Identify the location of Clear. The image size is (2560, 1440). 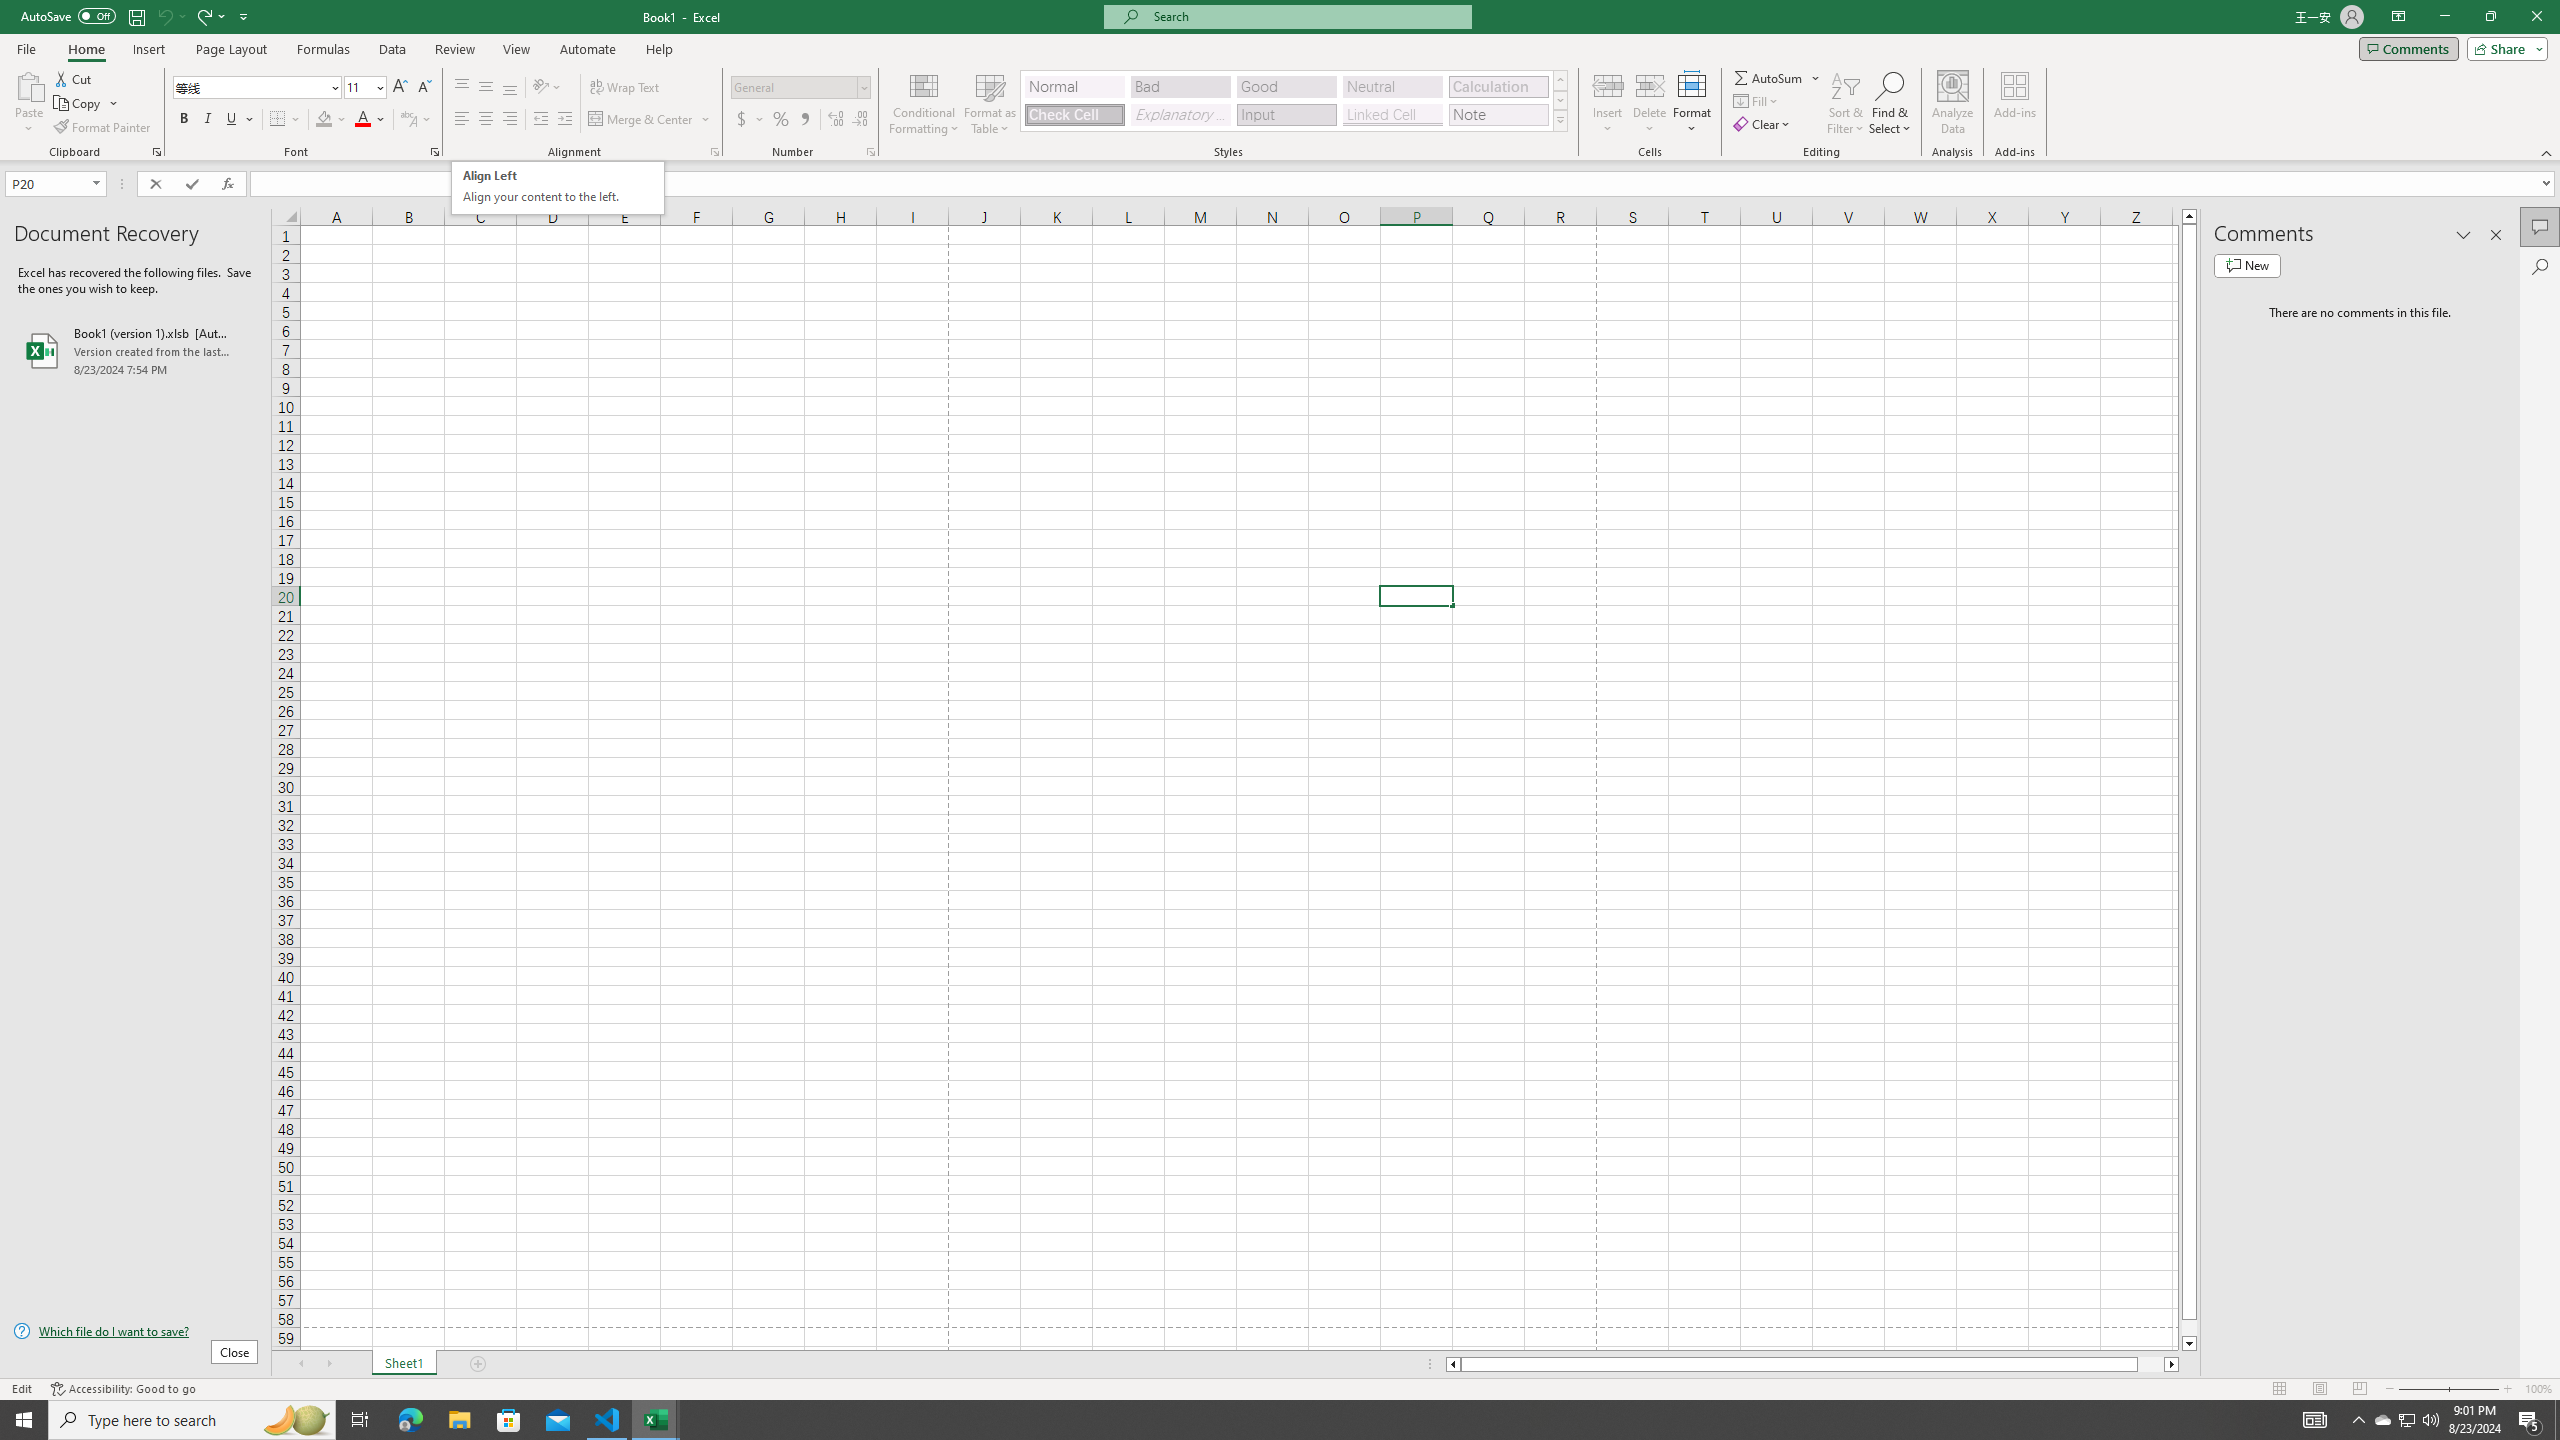
(29, 85).